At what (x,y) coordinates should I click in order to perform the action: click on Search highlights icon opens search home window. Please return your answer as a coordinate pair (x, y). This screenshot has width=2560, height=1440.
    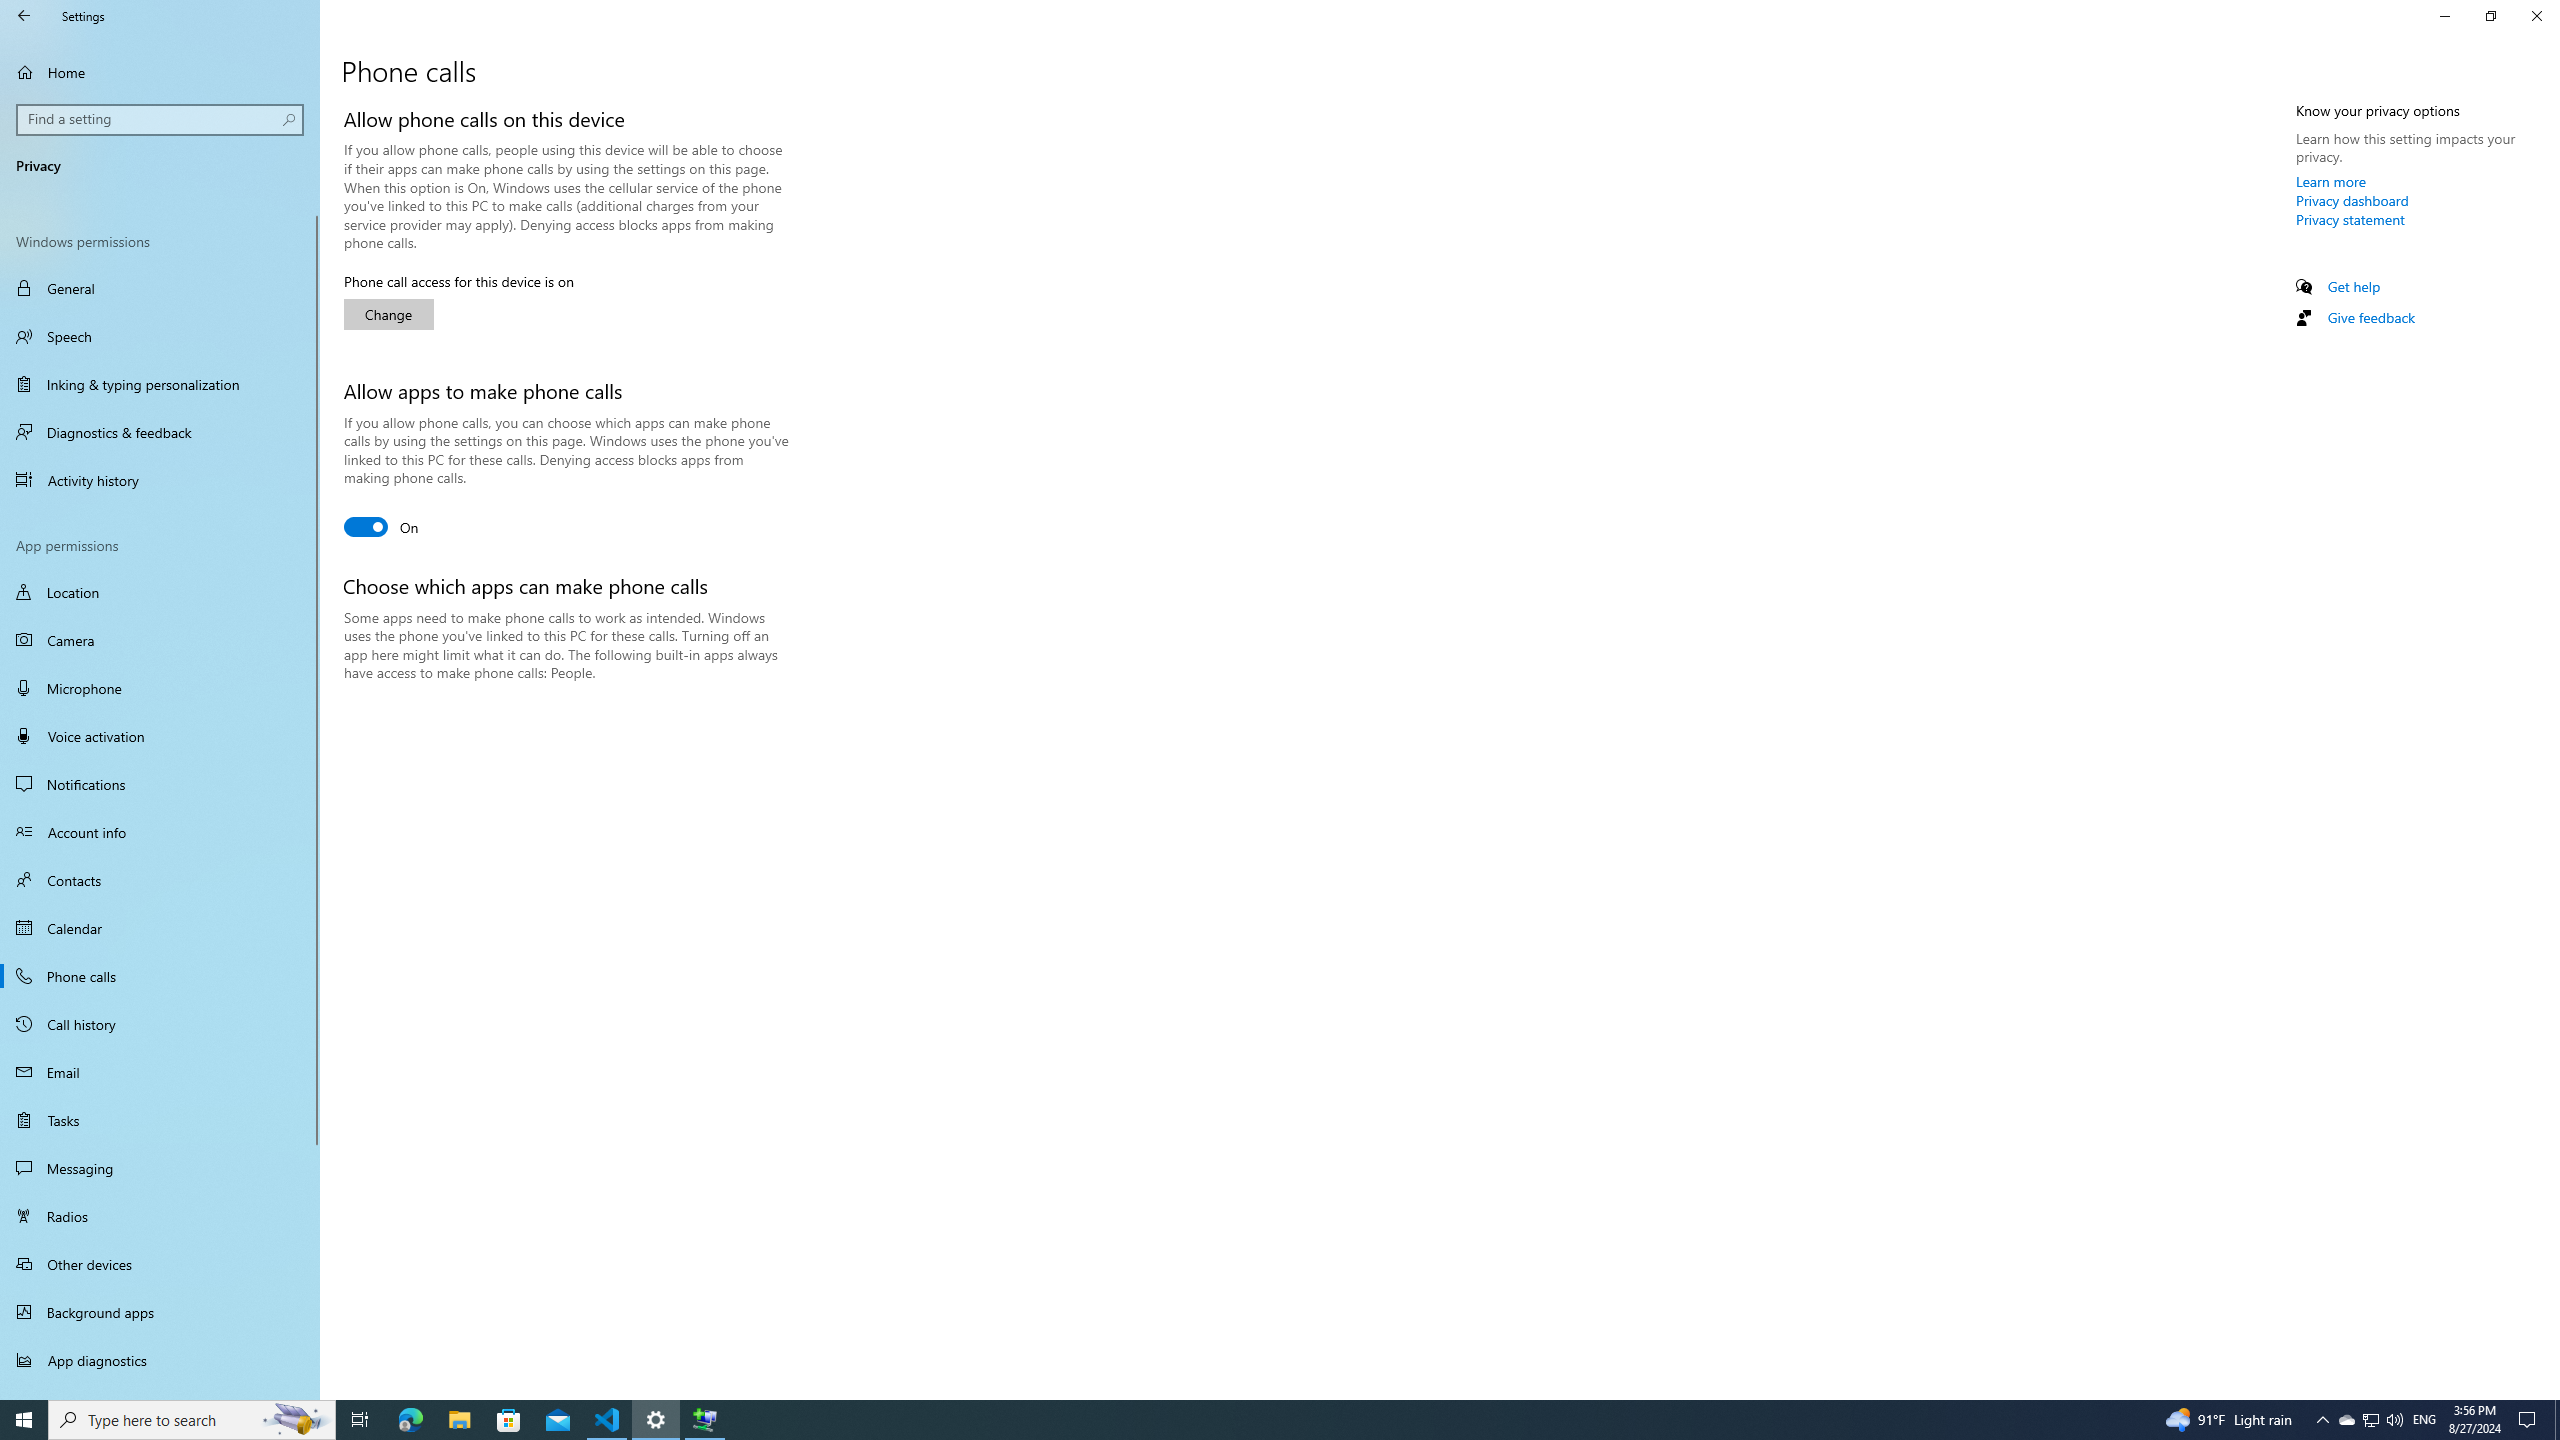
    Looking at the image, I should click on (296, 1420).